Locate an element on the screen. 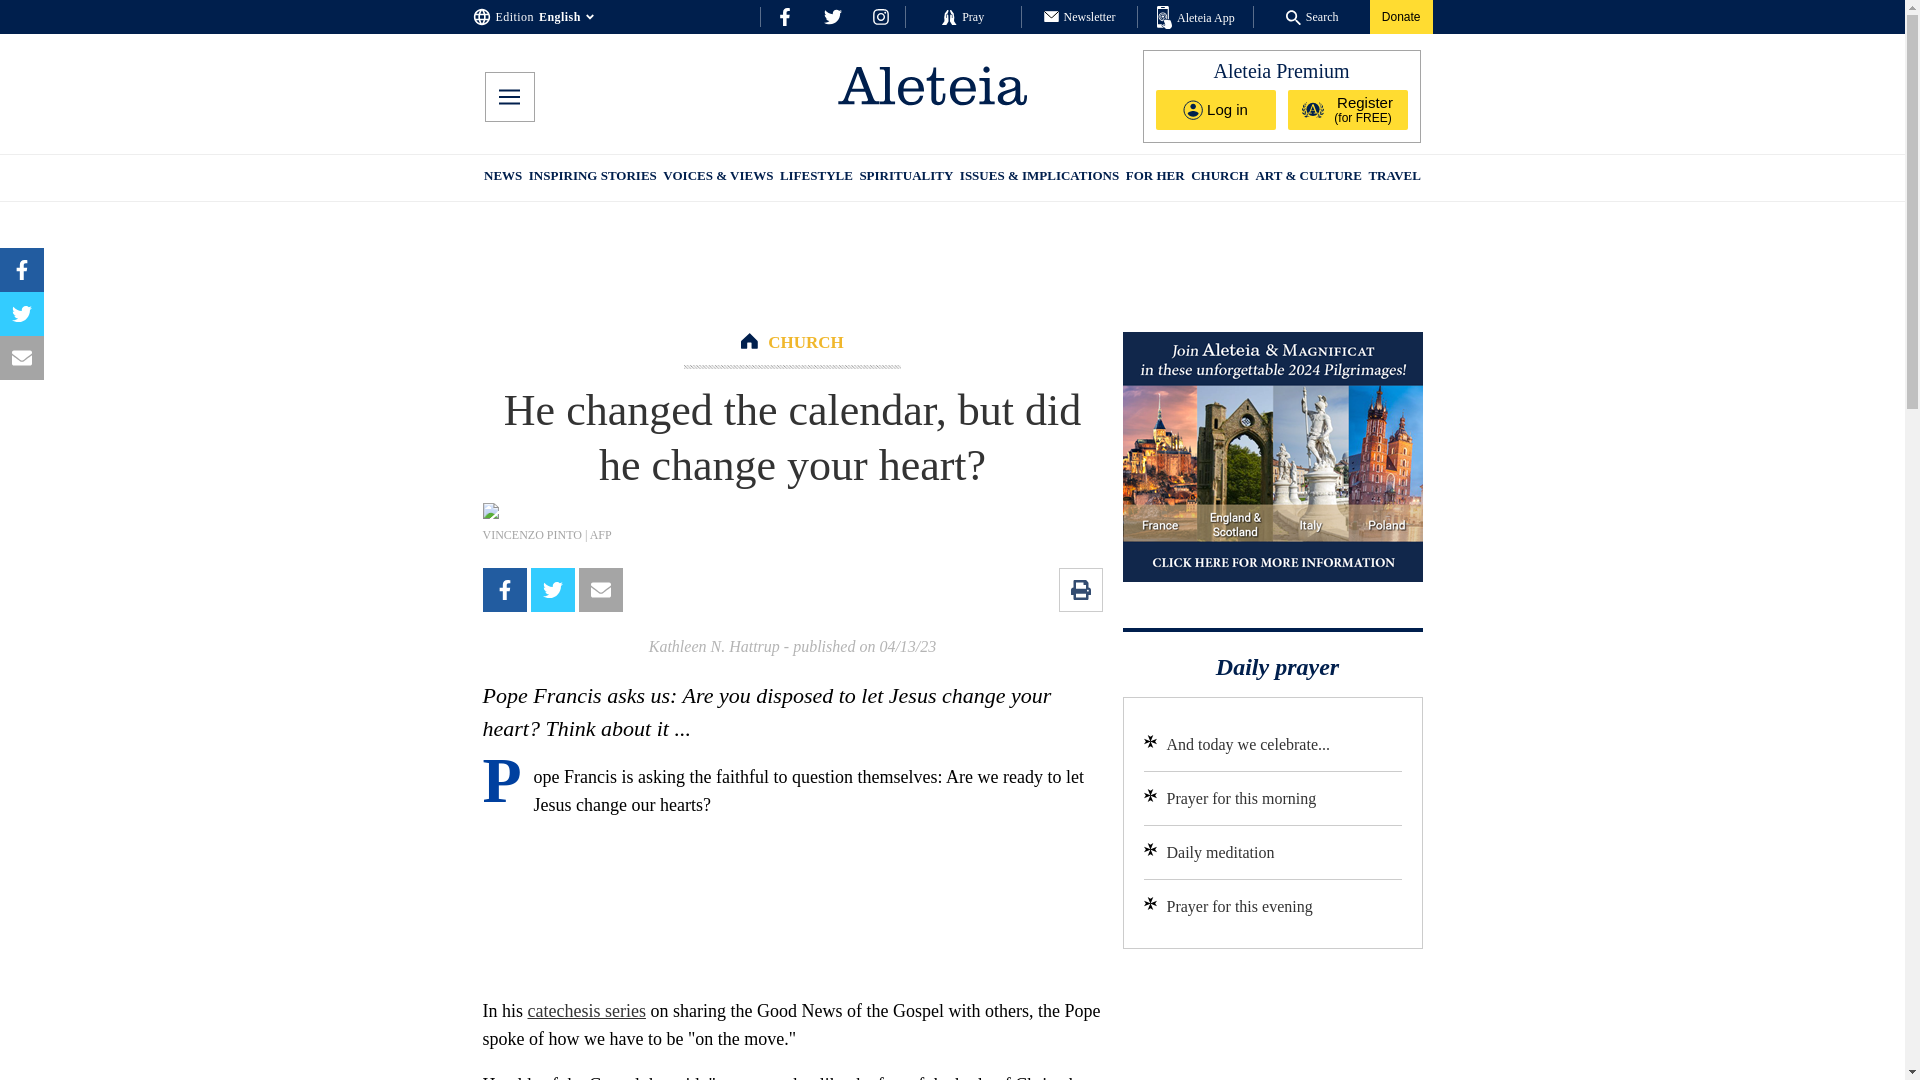  FOR HER is located at coordinates (1154, 178).